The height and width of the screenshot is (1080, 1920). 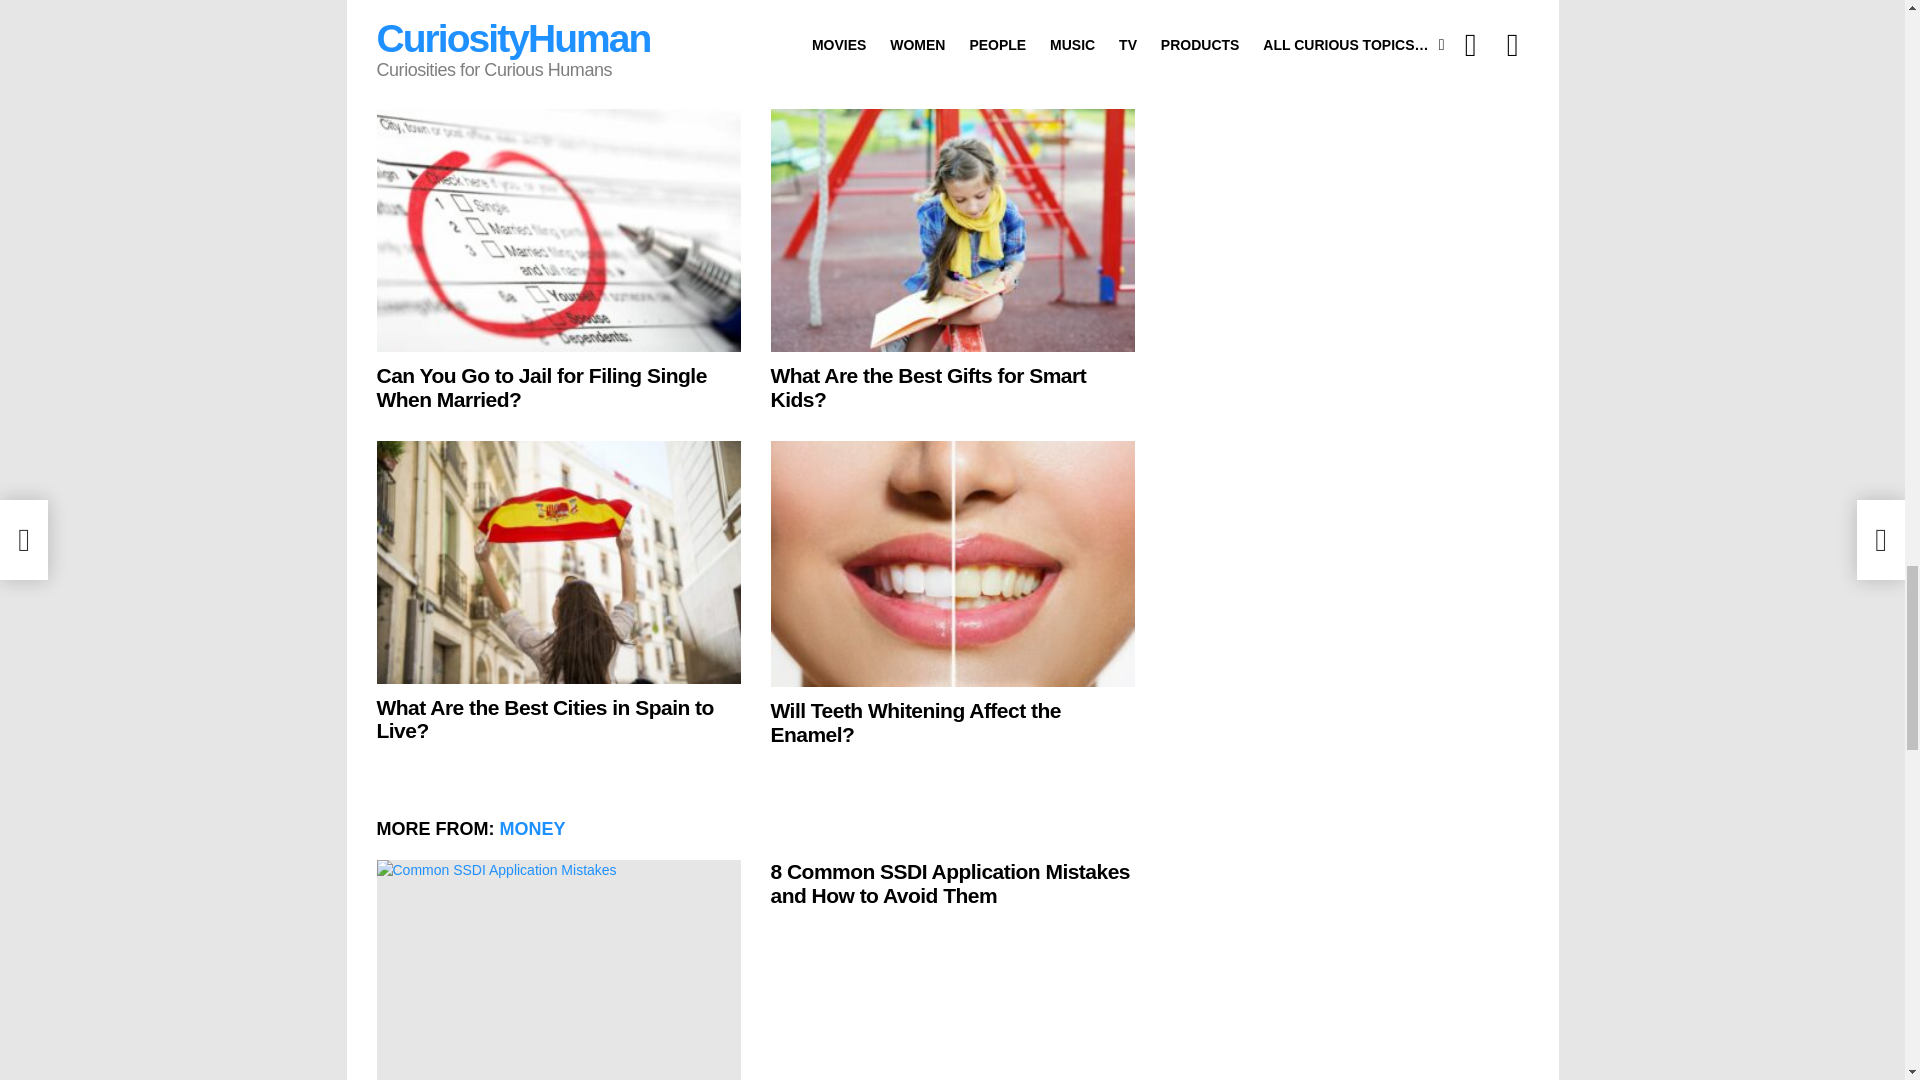 I want to click on What Are the Best Cities in Spain to Live?, so click(x=558, y=562).